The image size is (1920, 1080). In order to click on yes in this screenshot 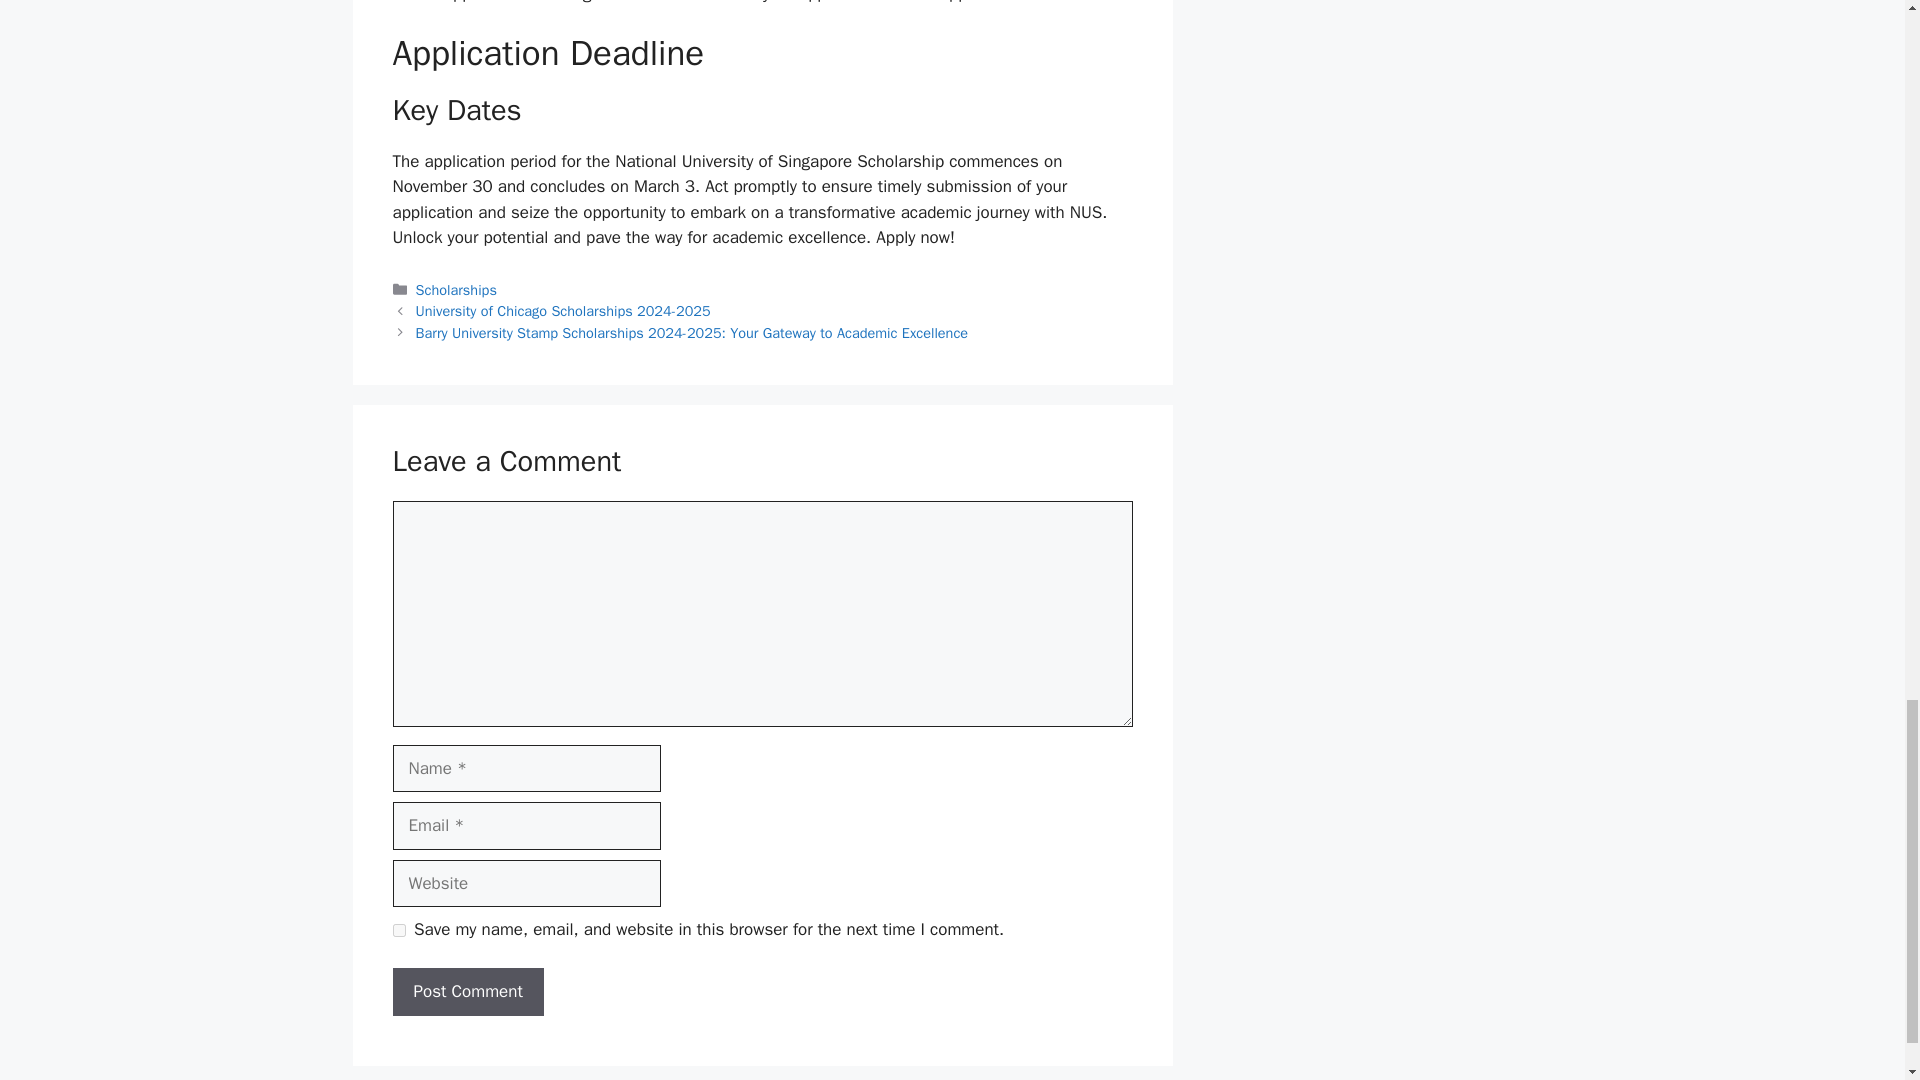, I will do `click(398, 930)`.